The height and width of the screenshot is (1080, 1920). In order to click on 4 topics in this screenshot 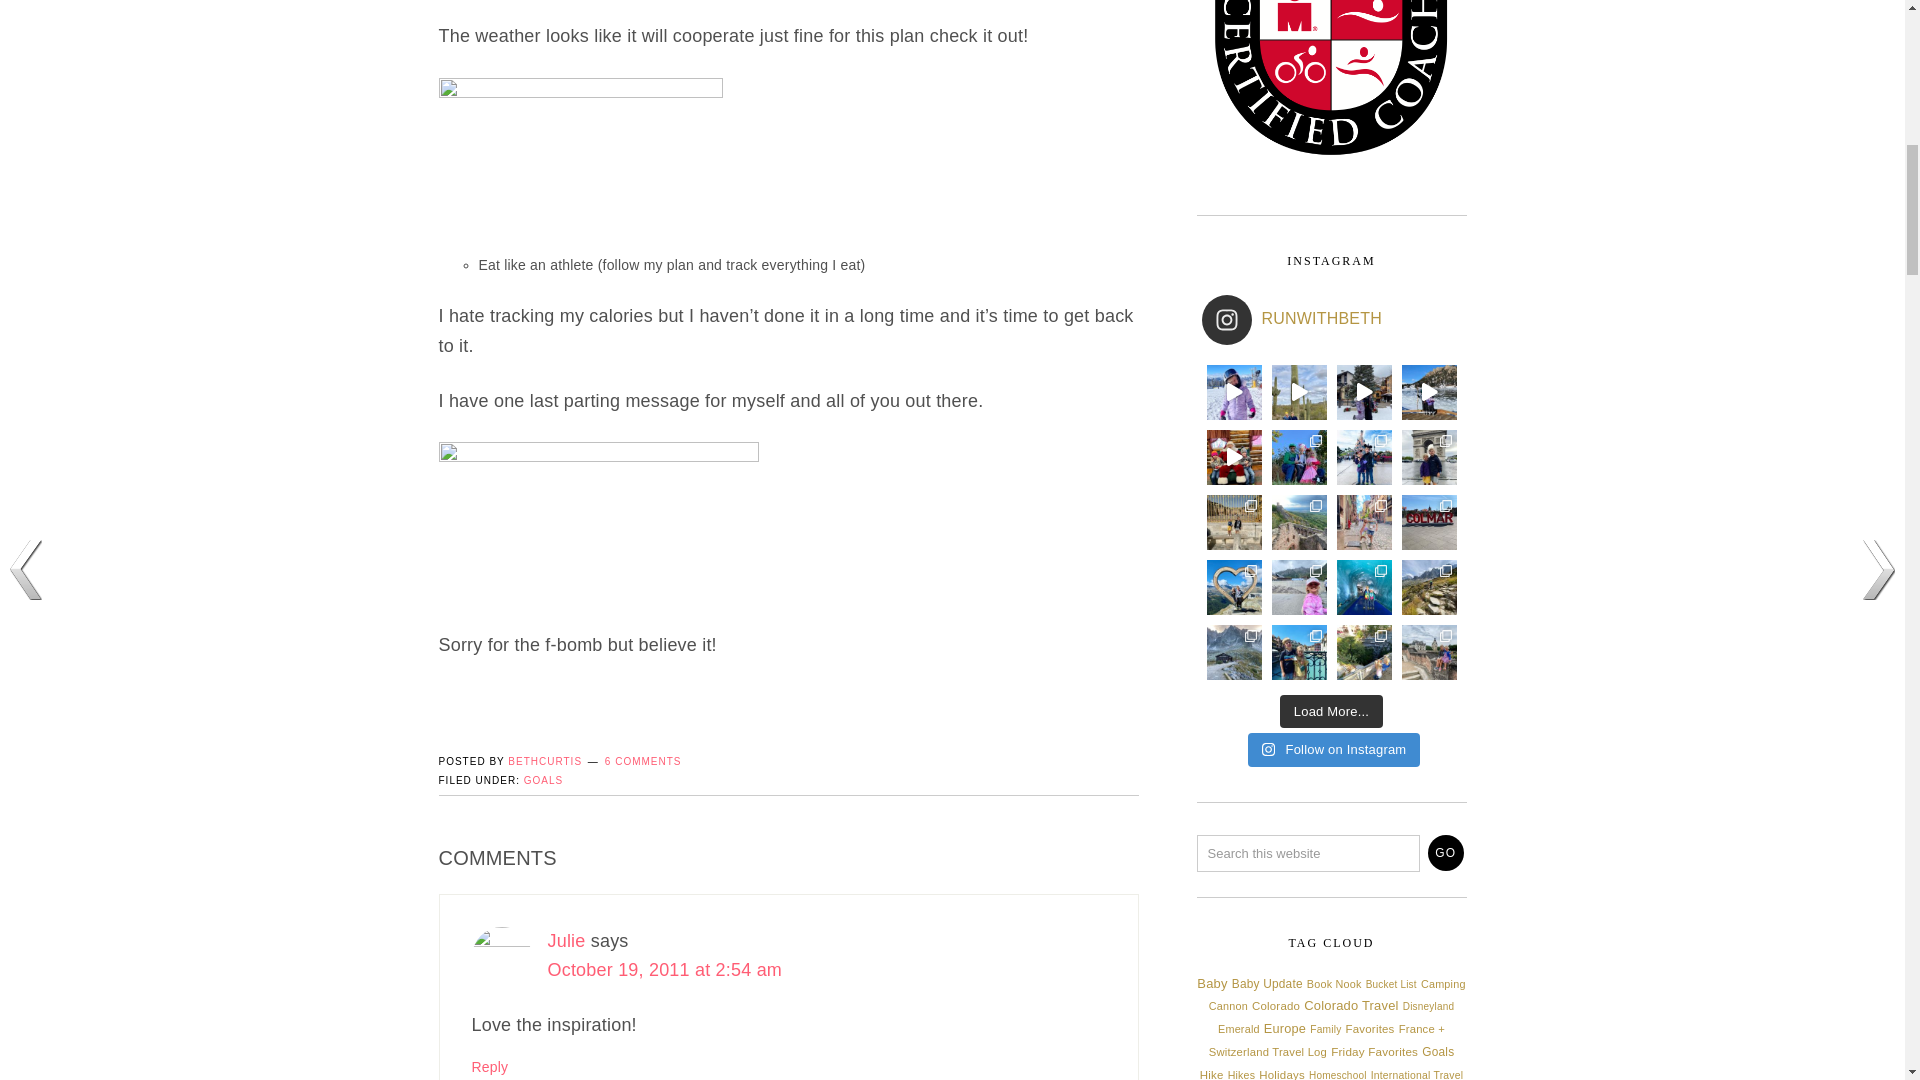, I will do `click(1428, 1006)`.